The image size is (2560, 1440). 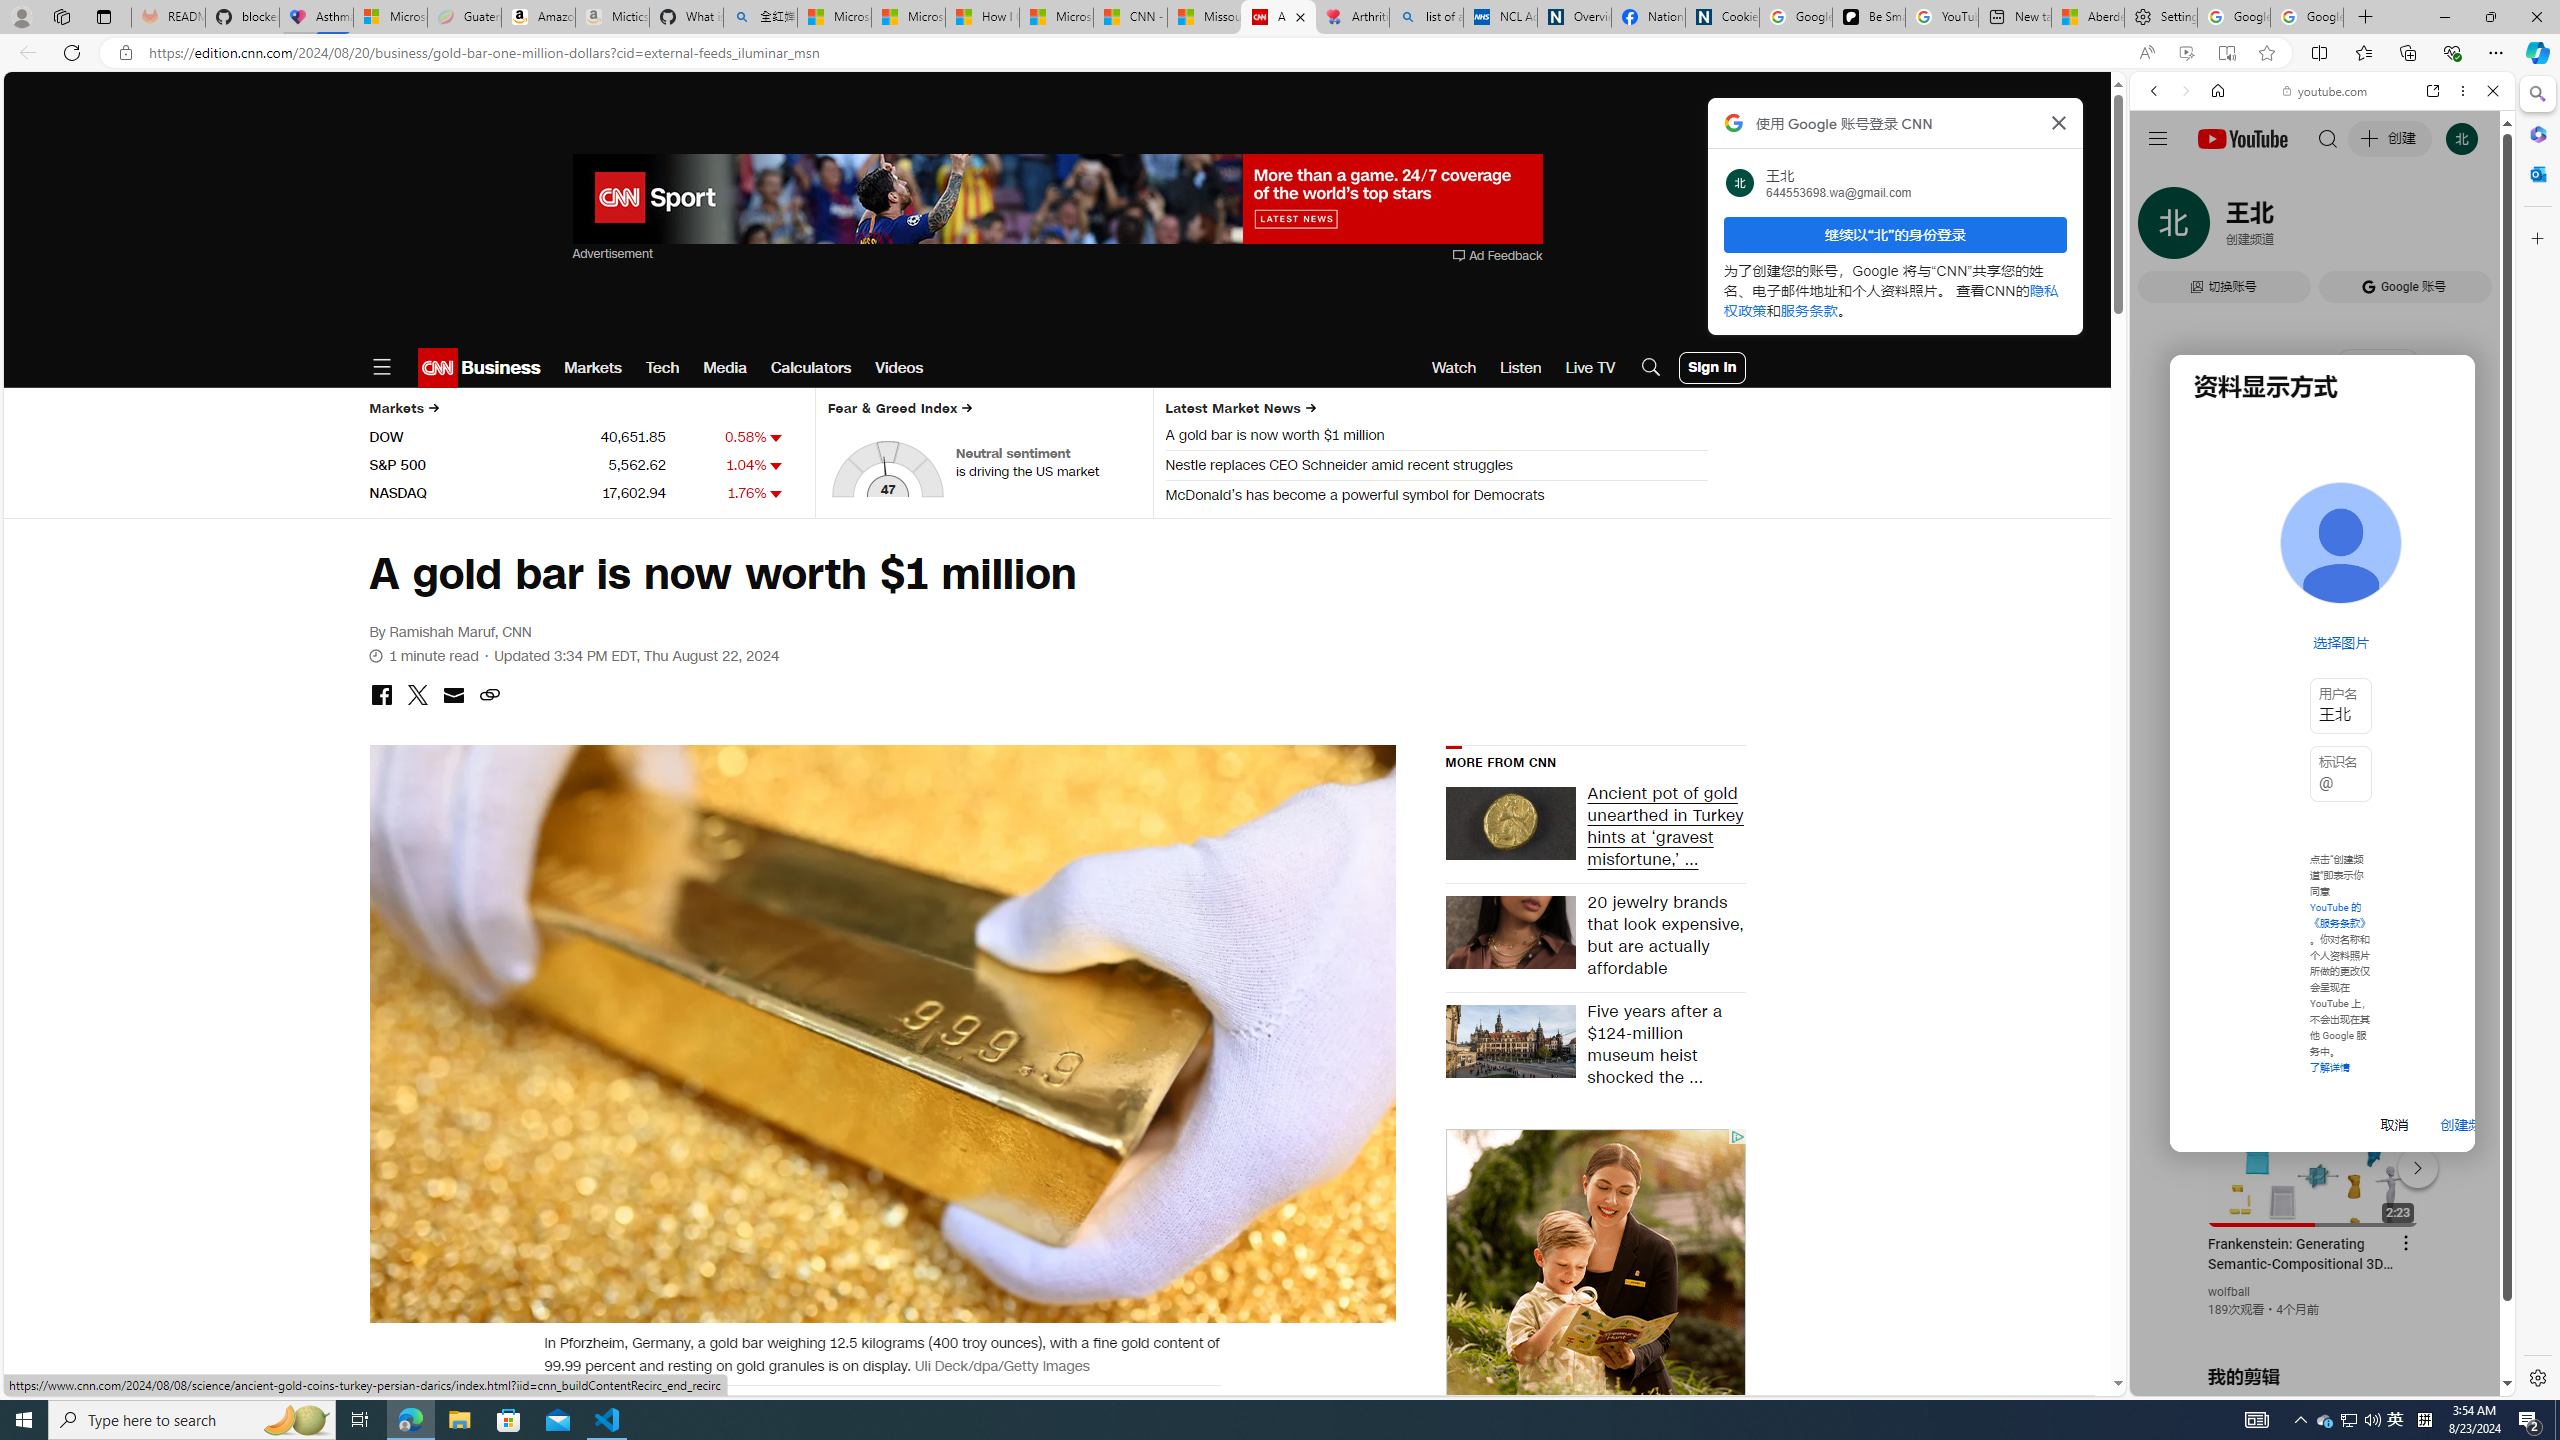 What do you see at coordinates (438, 368) in the screenshot?
I see `CNN logo` at bounding box center [438, 368].